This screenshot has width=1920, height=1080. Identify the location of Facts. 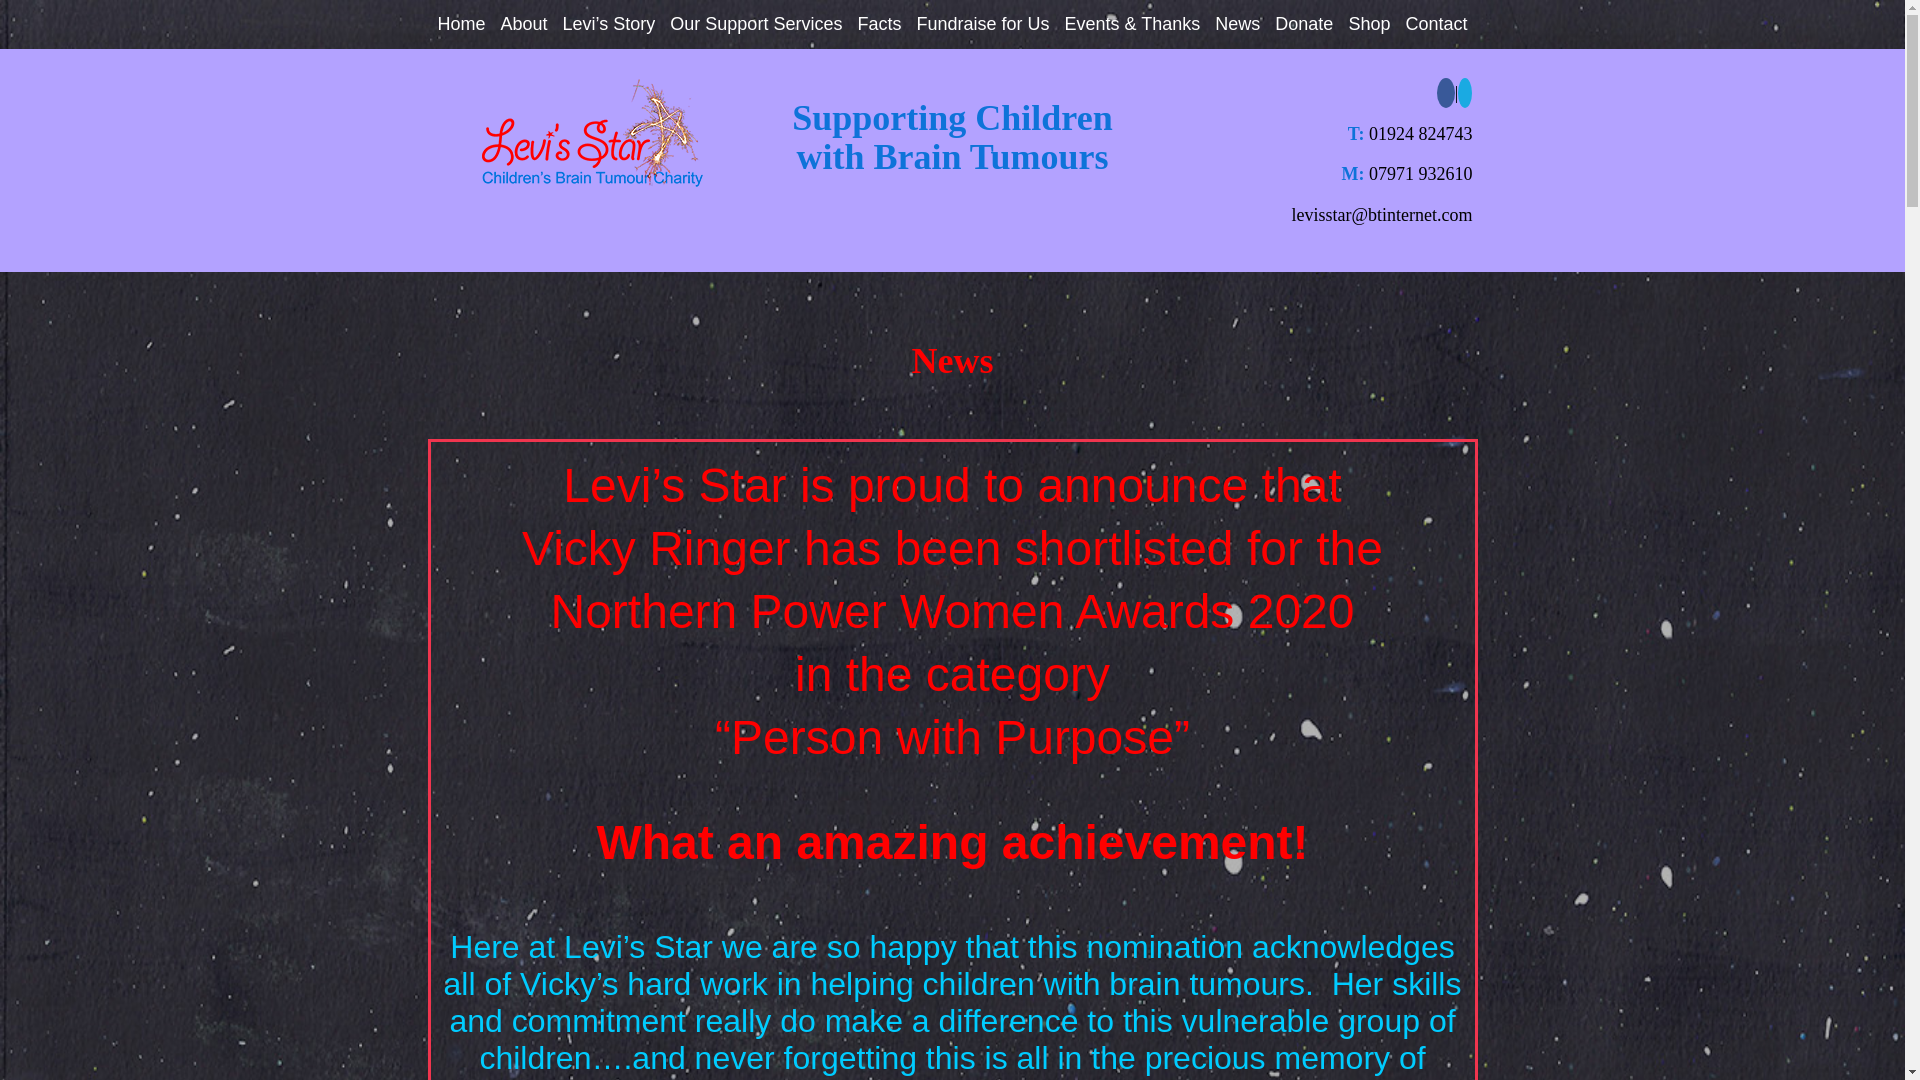
(878, 24).